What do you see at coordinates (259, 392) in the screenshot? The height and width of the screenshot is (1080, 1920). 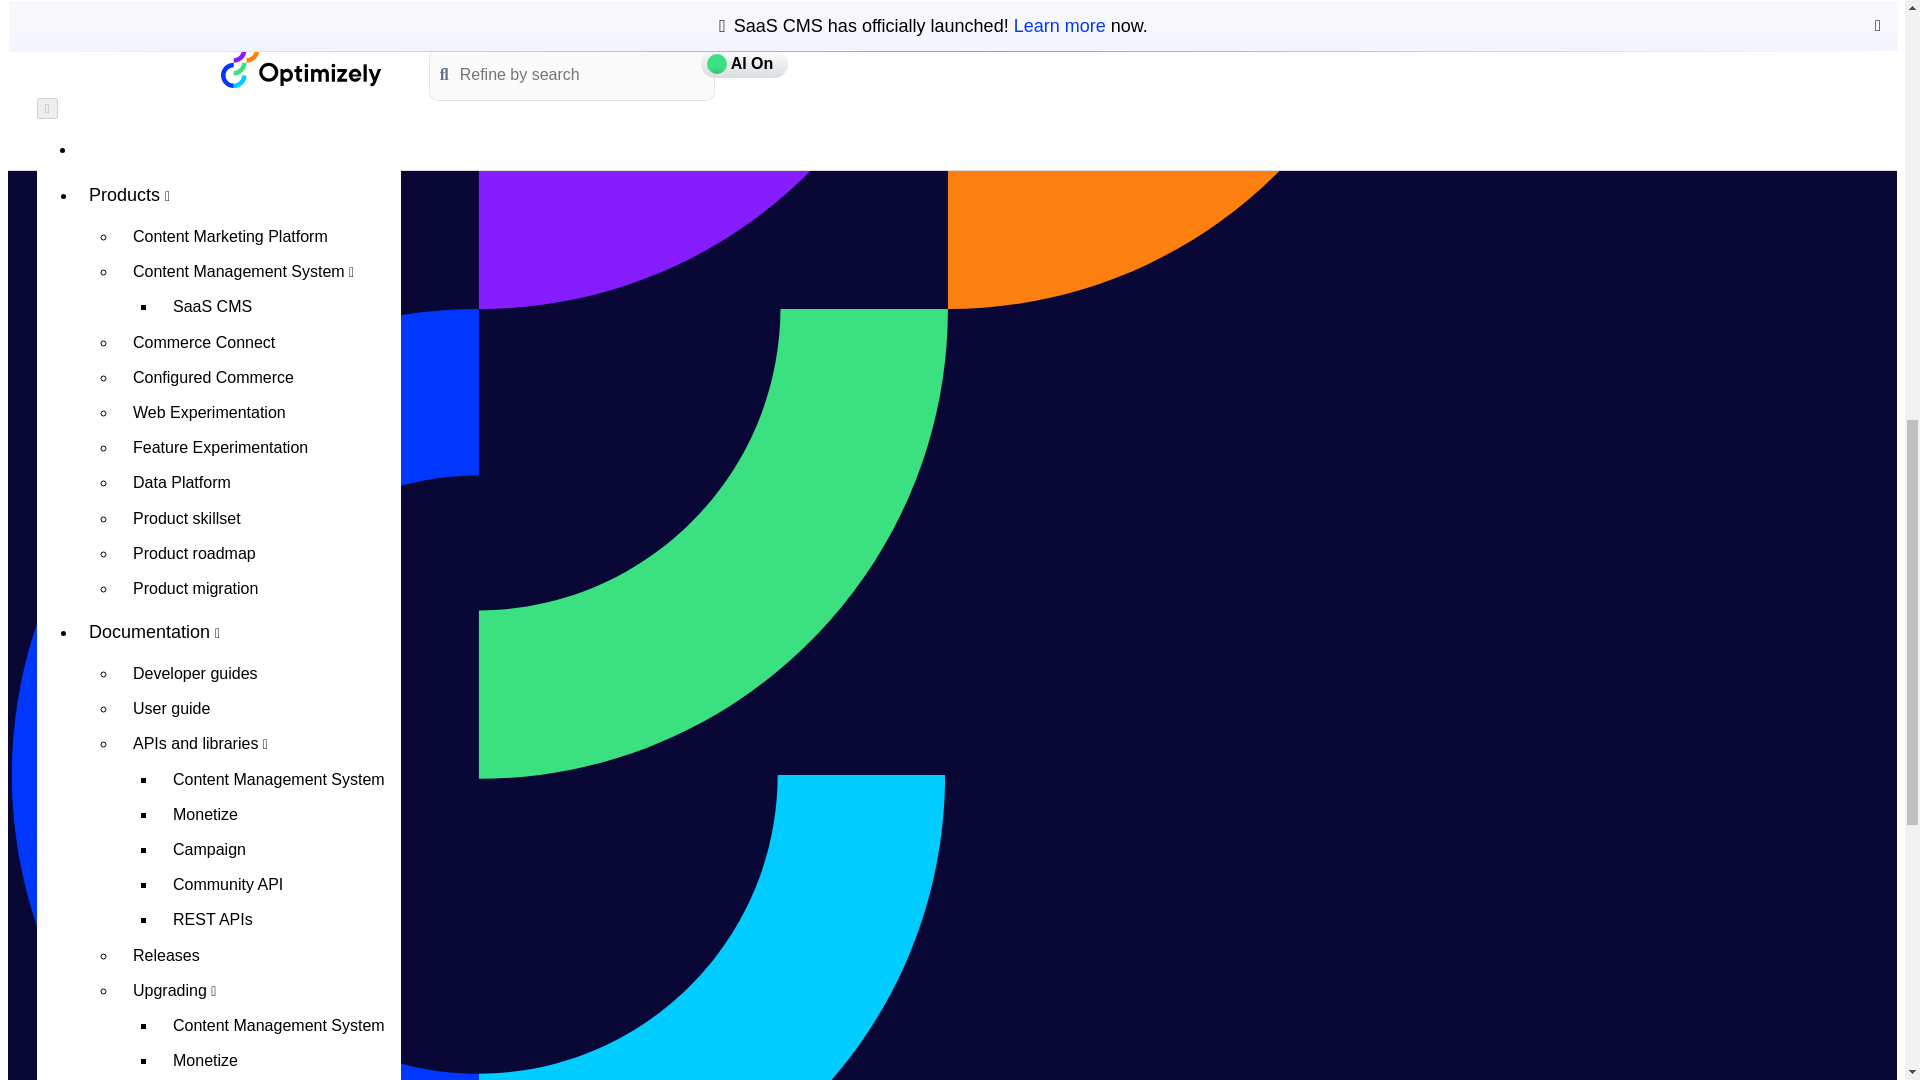 I see `Digital badges` at bounding box center [259, 392].